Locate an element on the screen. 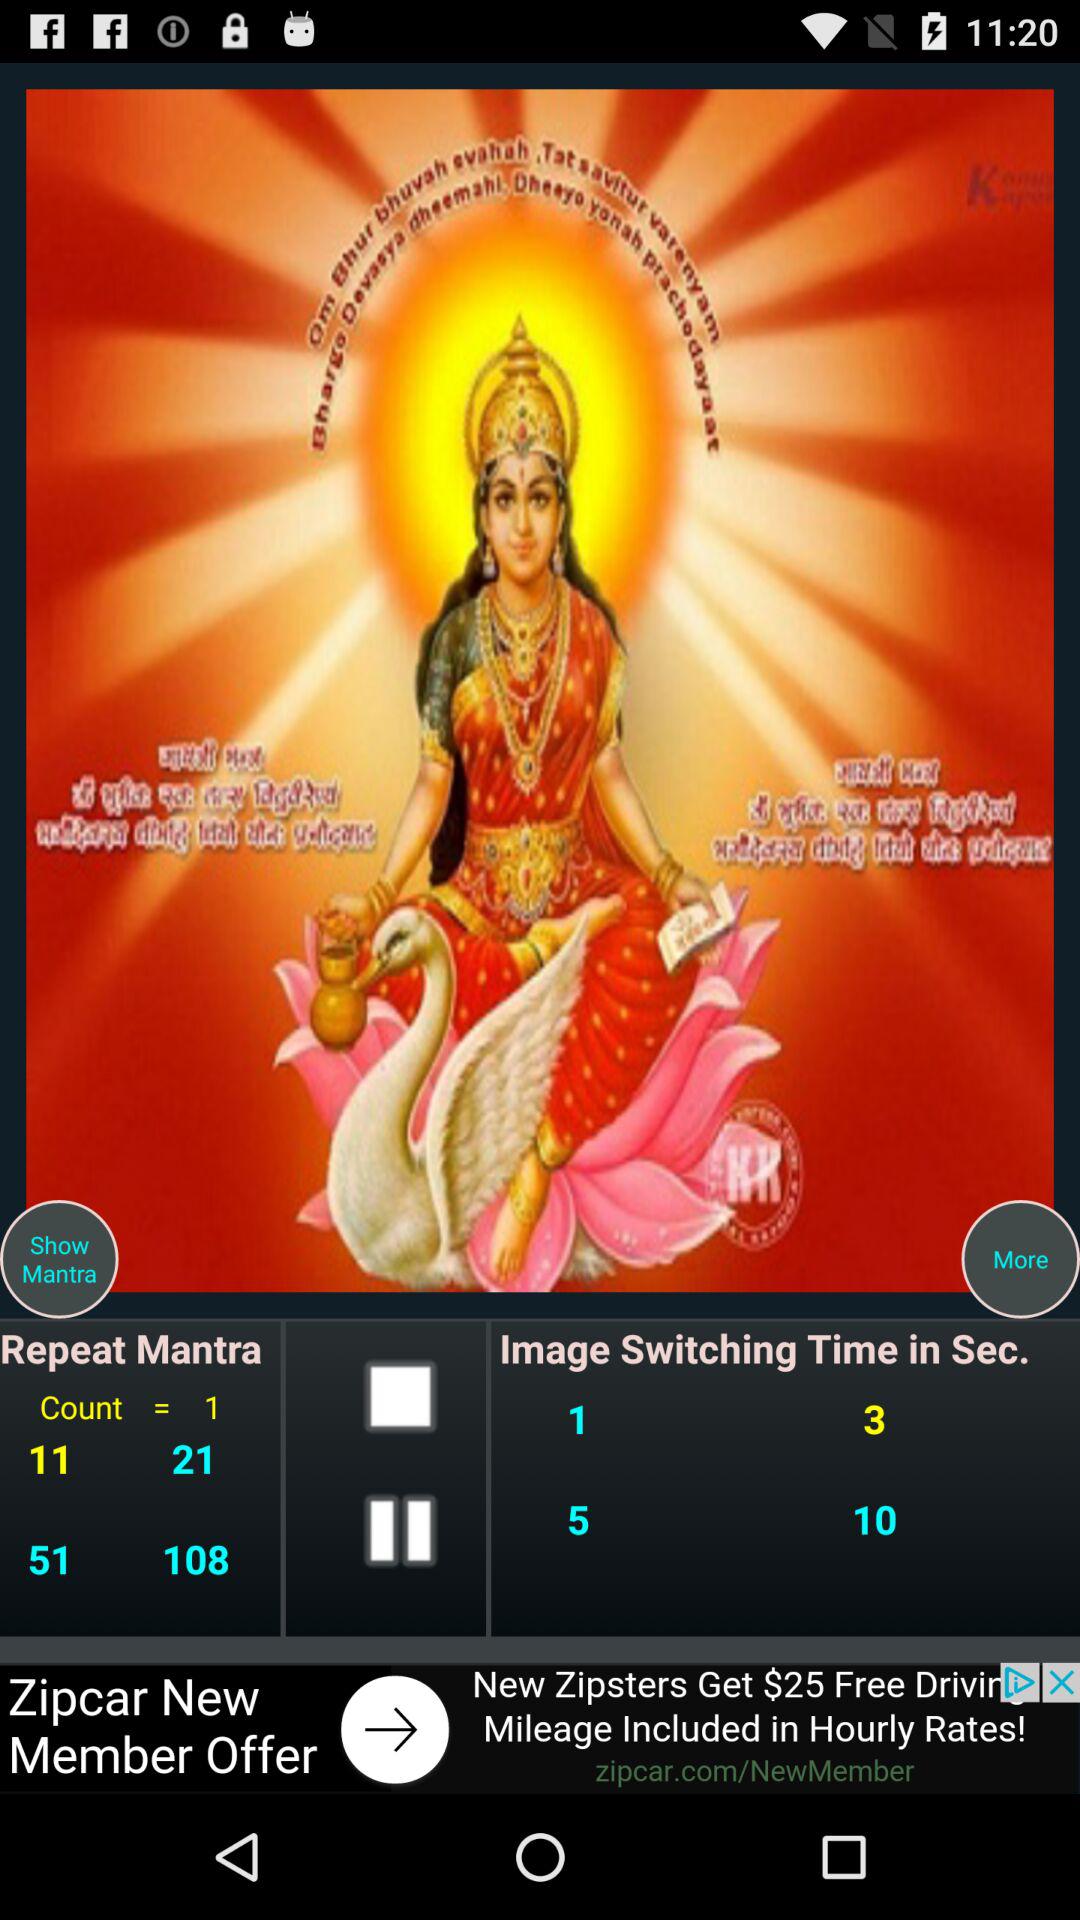  open image is located at coordinates (540, 690).